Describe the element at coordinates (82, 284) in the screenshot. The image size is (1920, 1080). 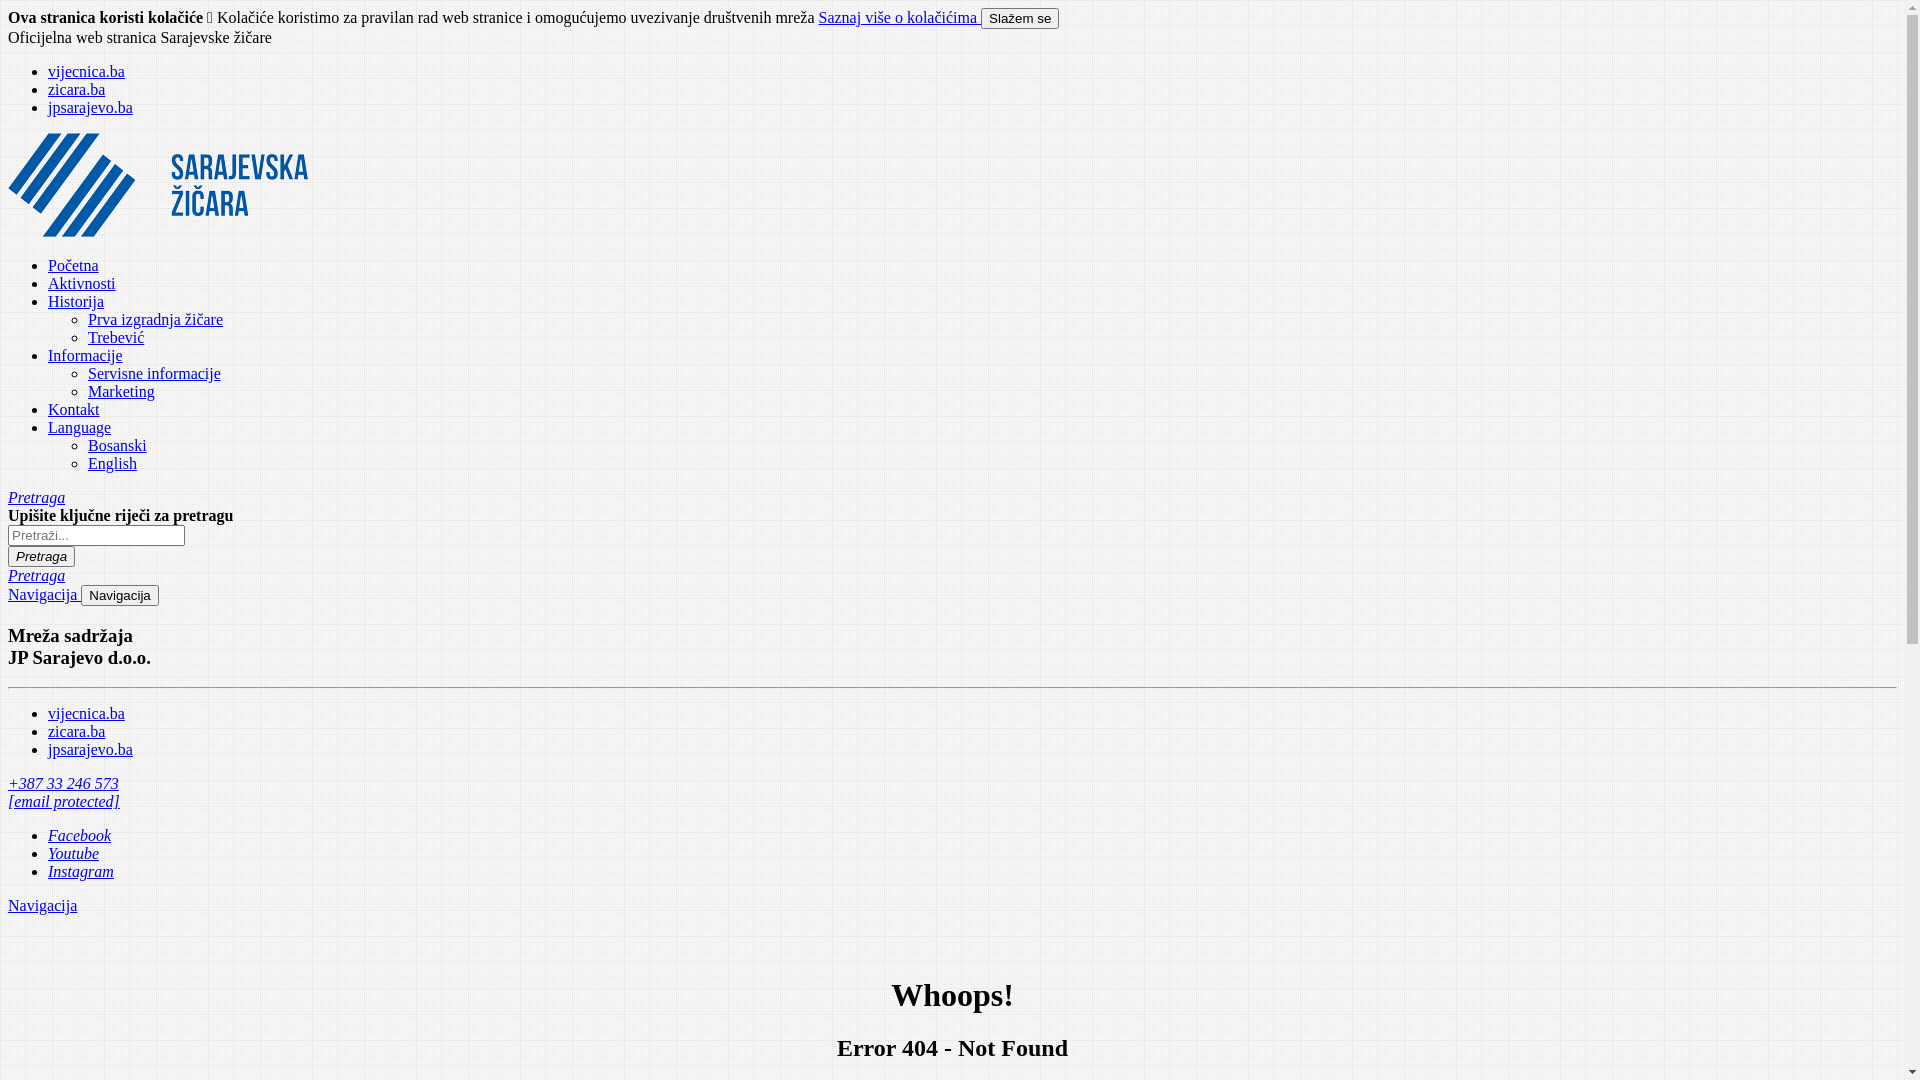
I see `Aktivnosti` at that location.